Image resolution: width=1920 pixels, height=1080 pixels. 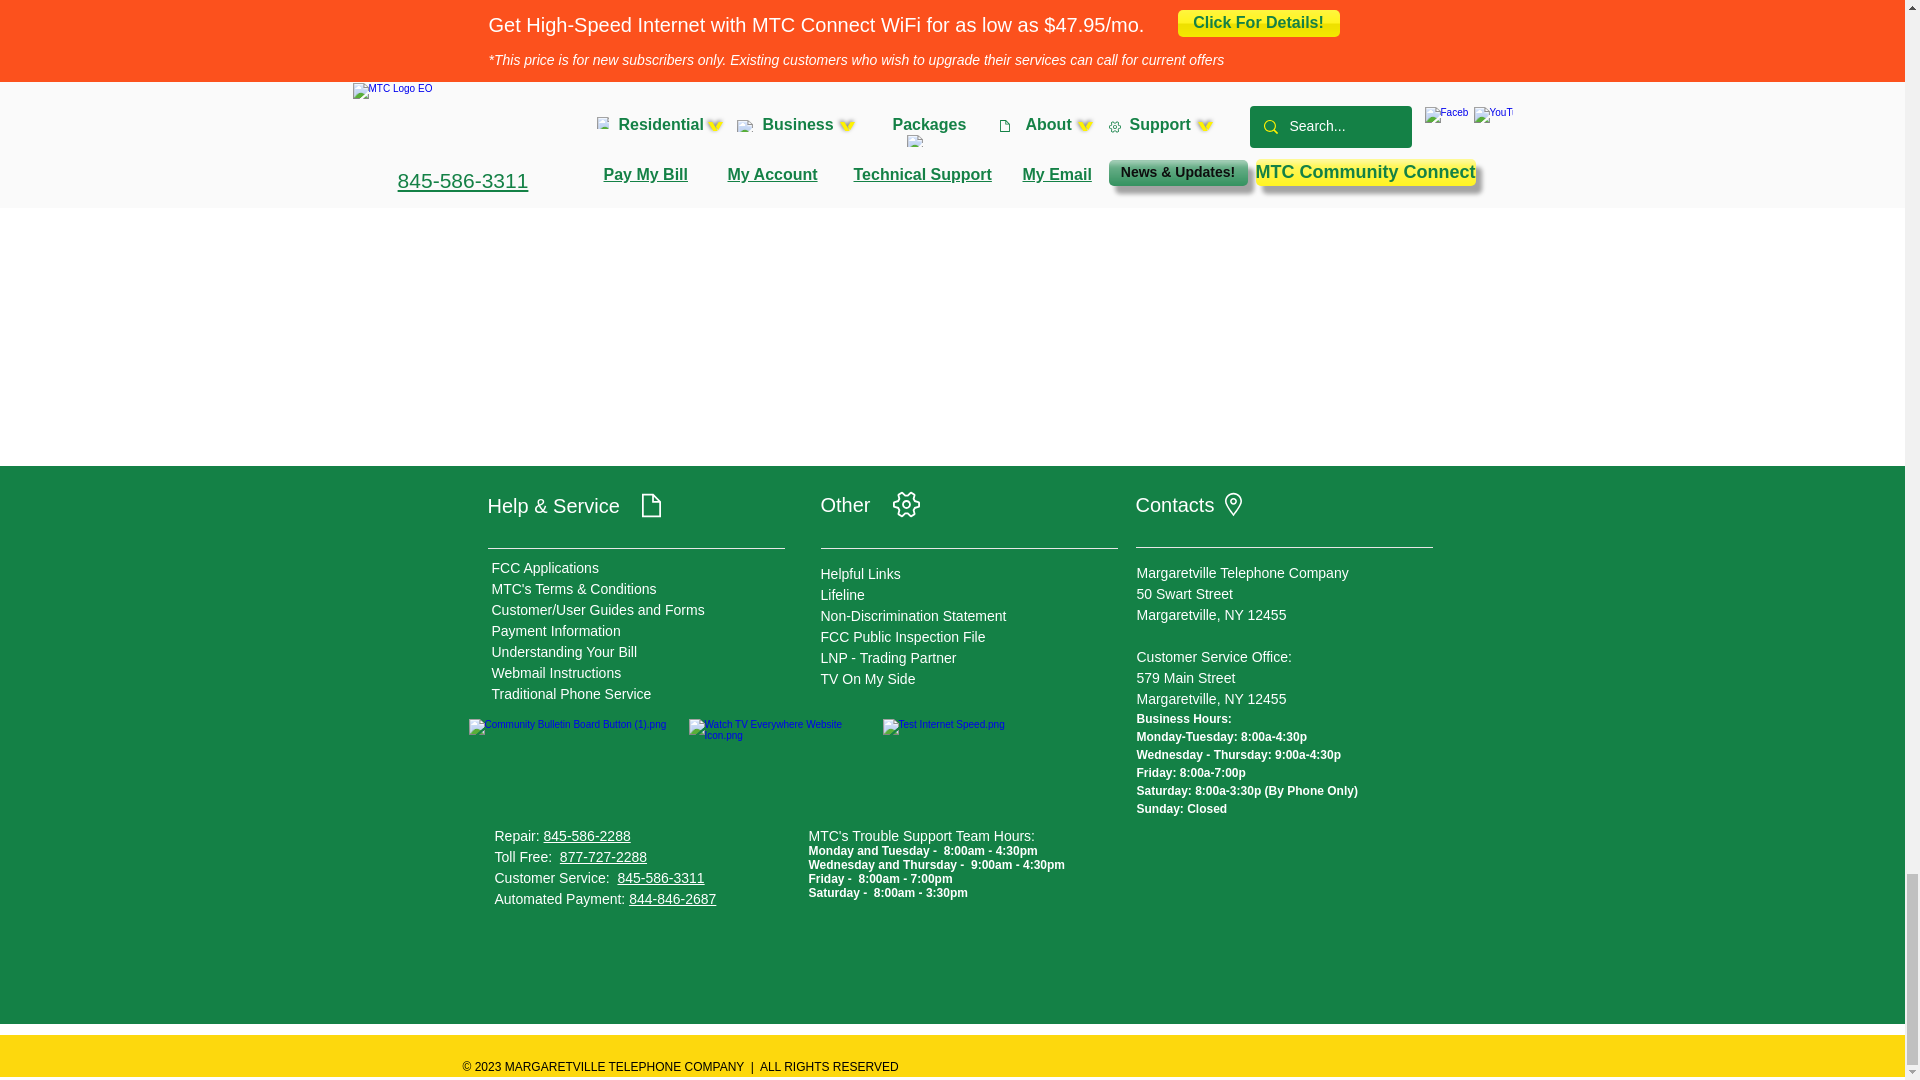 I want to click on Traditional Phone Service, so click(x=572, y=694).